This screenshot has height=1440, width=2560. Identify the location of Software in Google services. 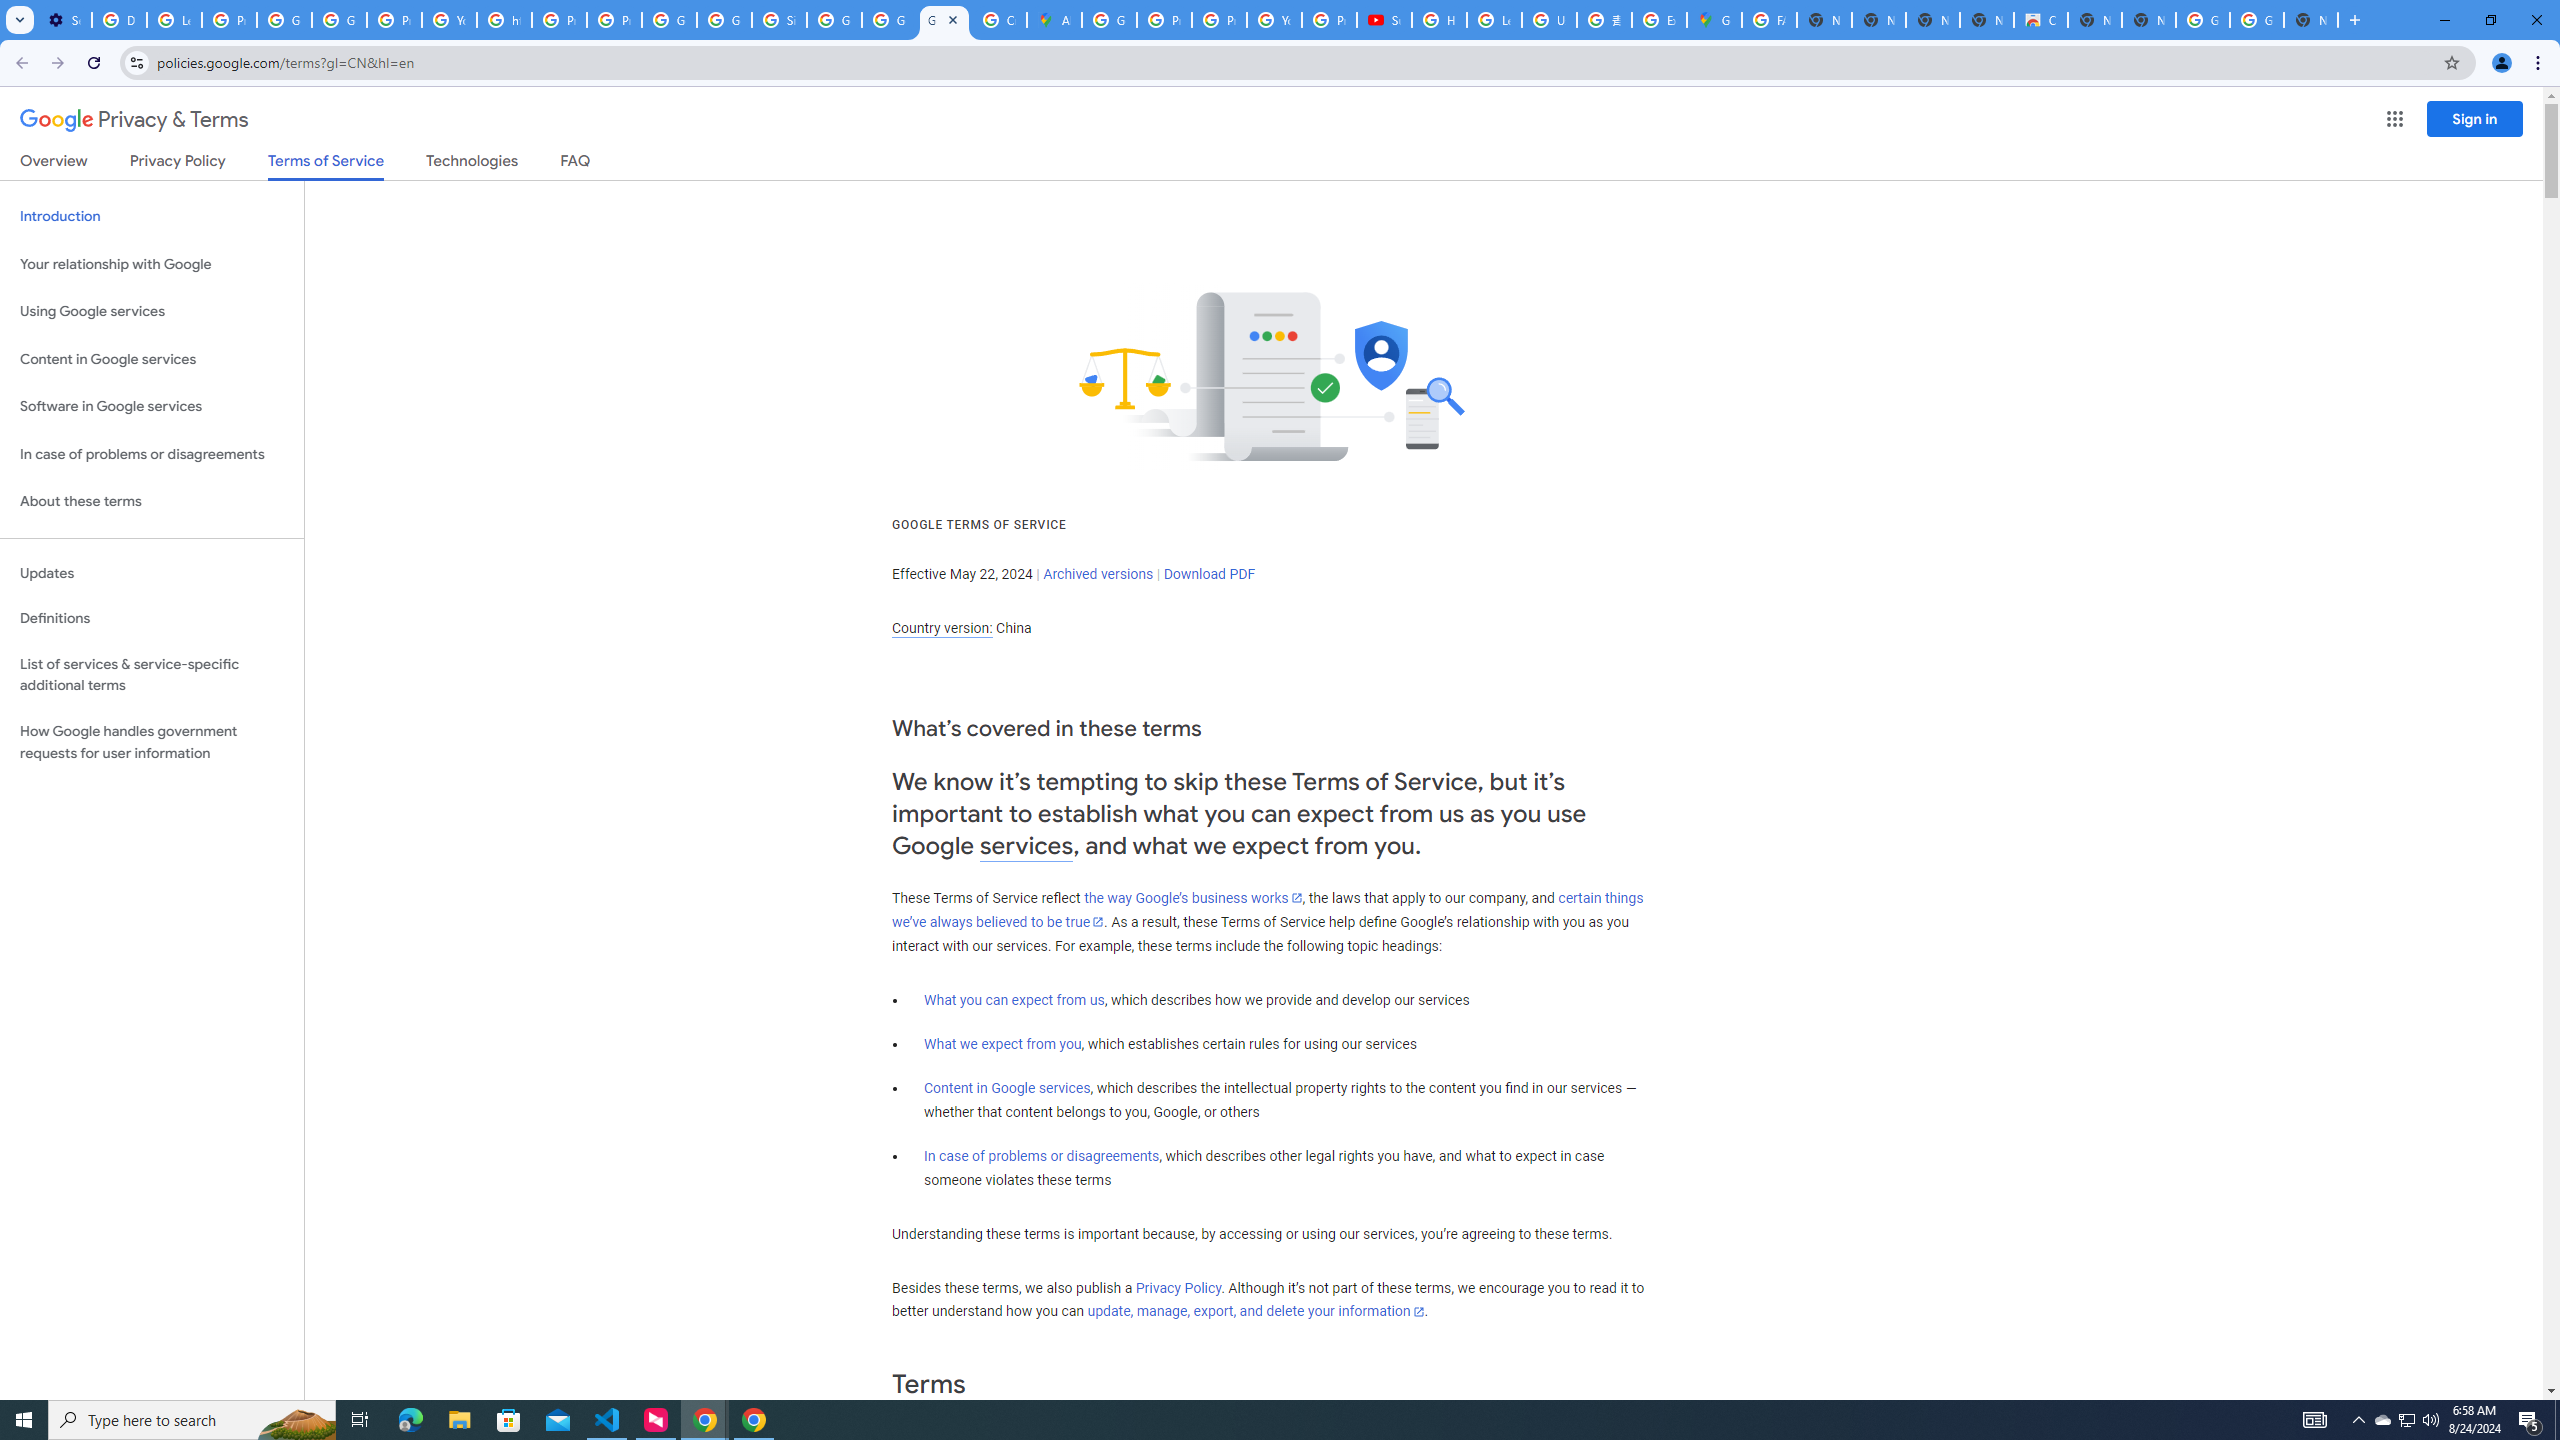
(152, 406).